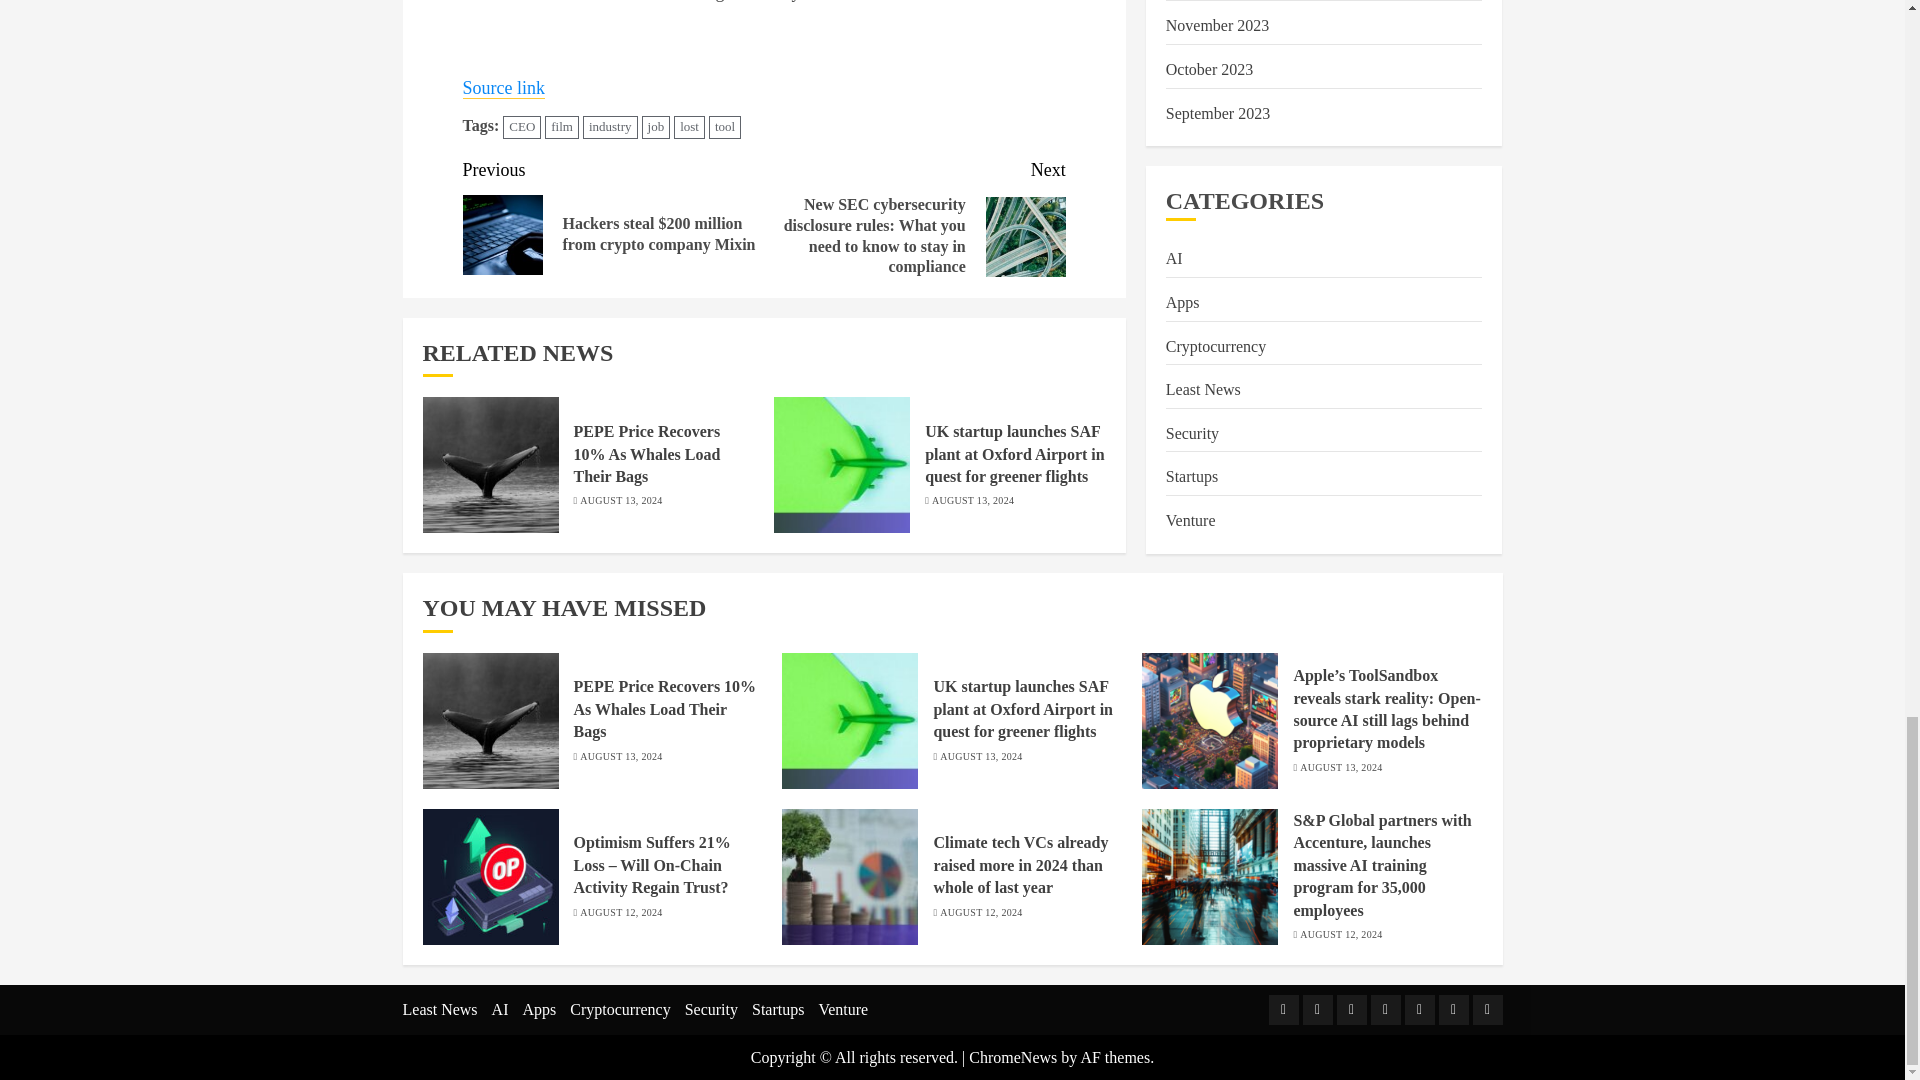 The width and height of the screenshot is (1920, 1080). What do you see at coordinates (562, 127) in the screenshot?
I see `film` at bounding box center [562, 127].